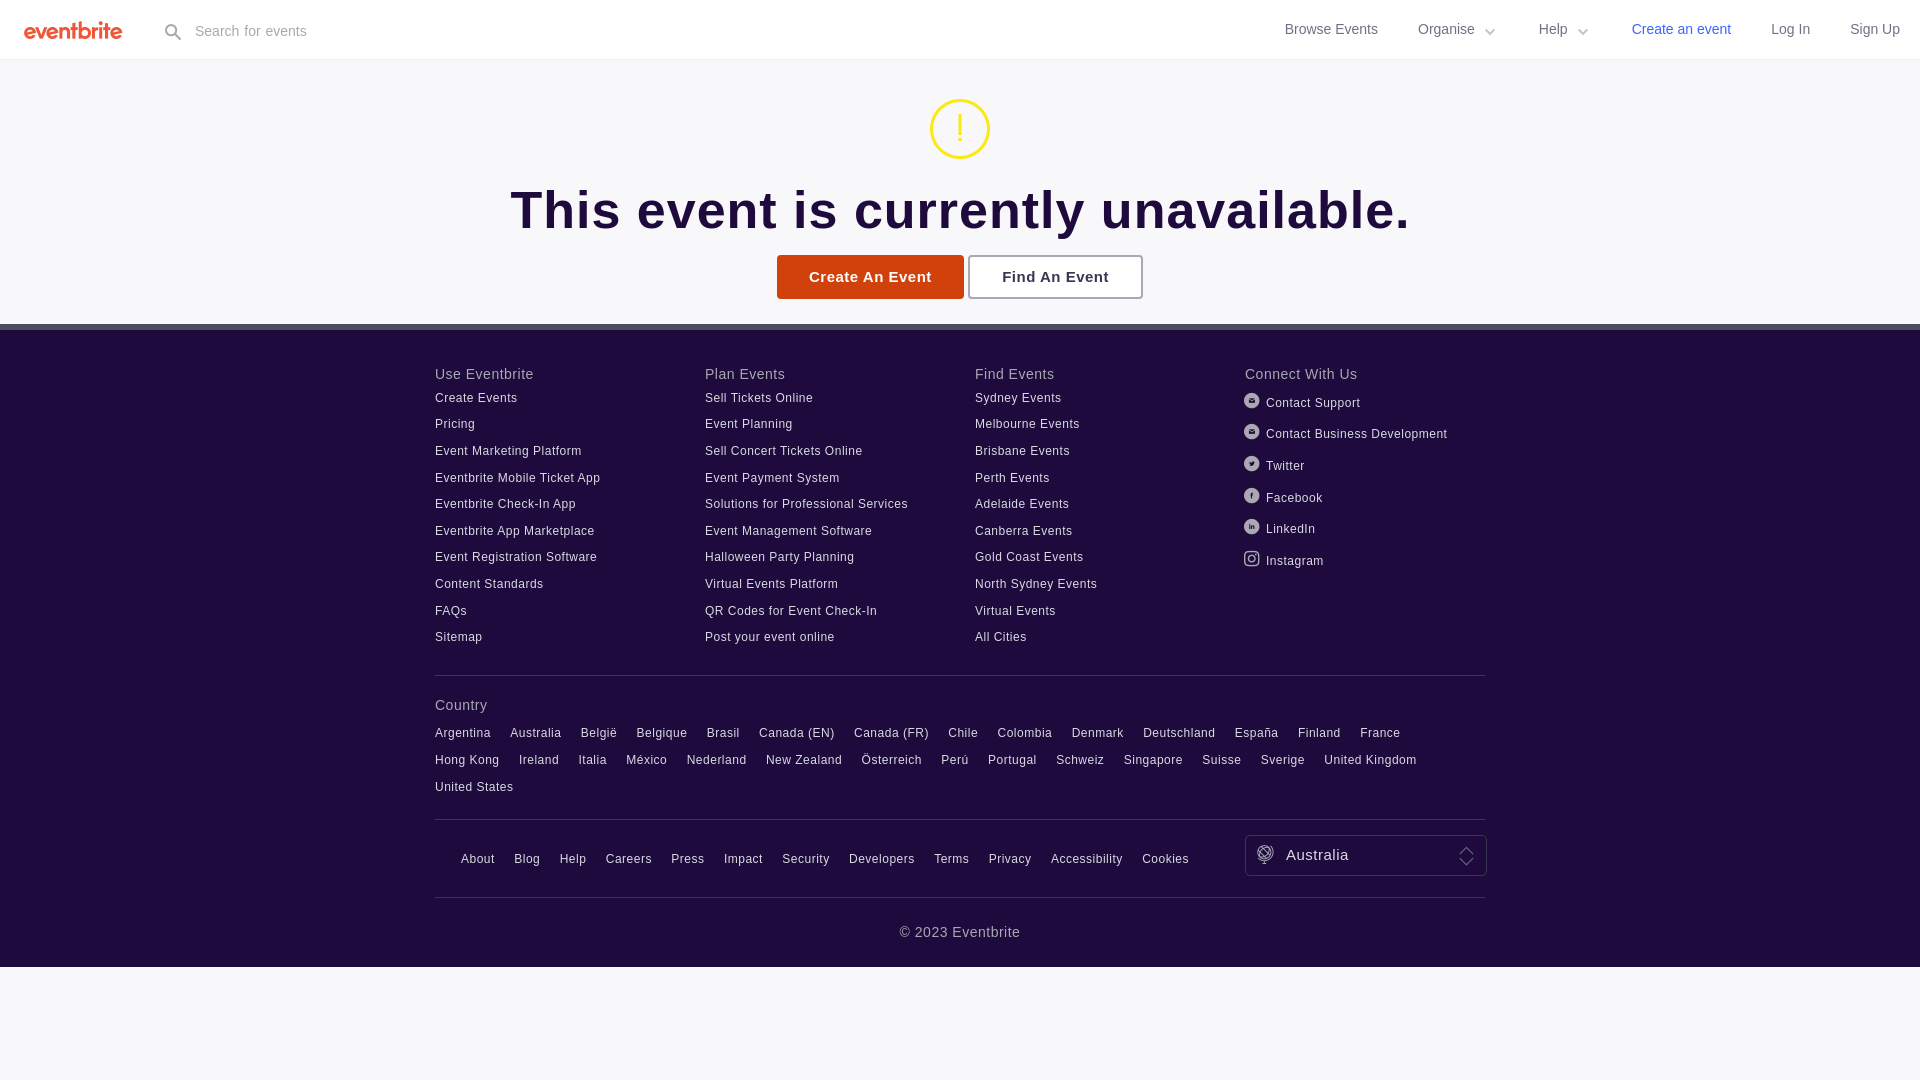  What do you see at coordinates (780, 557) in the screenshot?
I see `Halloween Party Planning` at bounding box center [780, 557].